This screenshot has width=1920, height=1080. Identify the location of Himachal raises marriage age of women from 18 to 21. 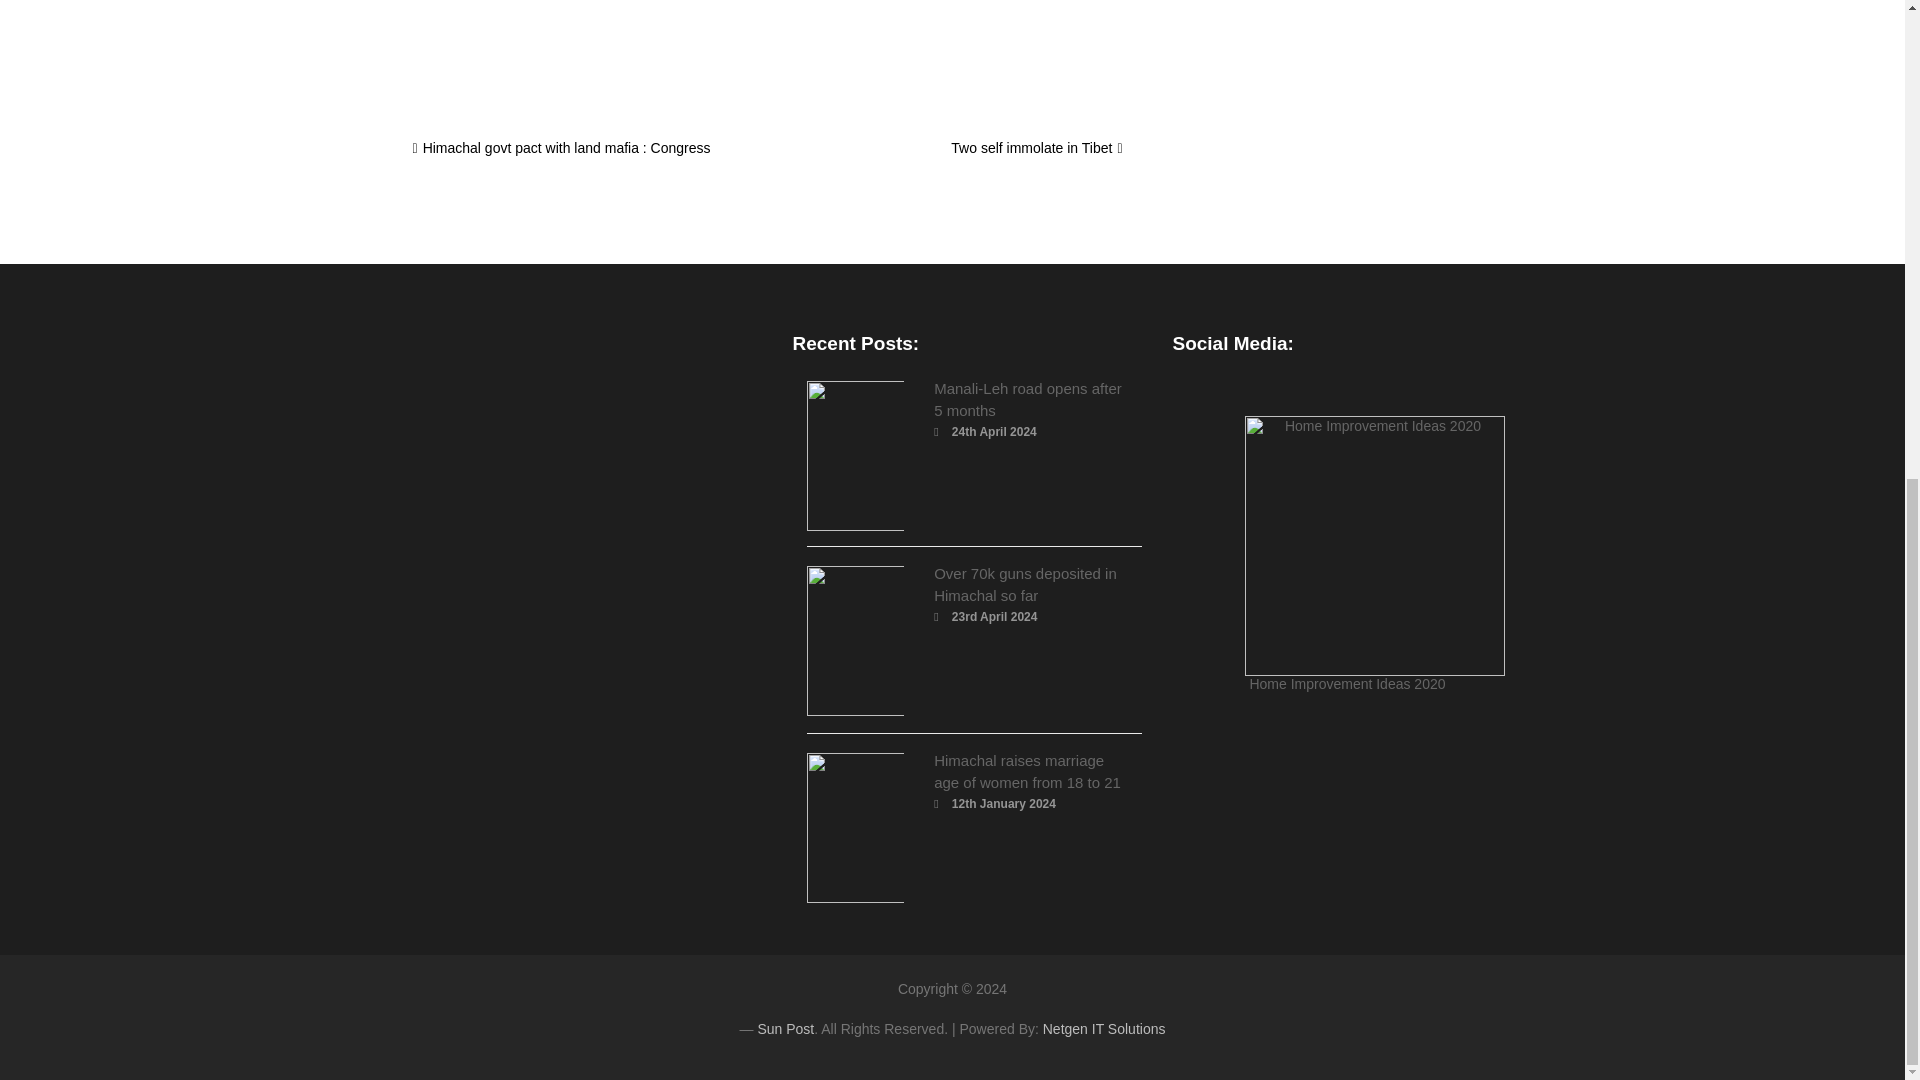
(1027, 770).